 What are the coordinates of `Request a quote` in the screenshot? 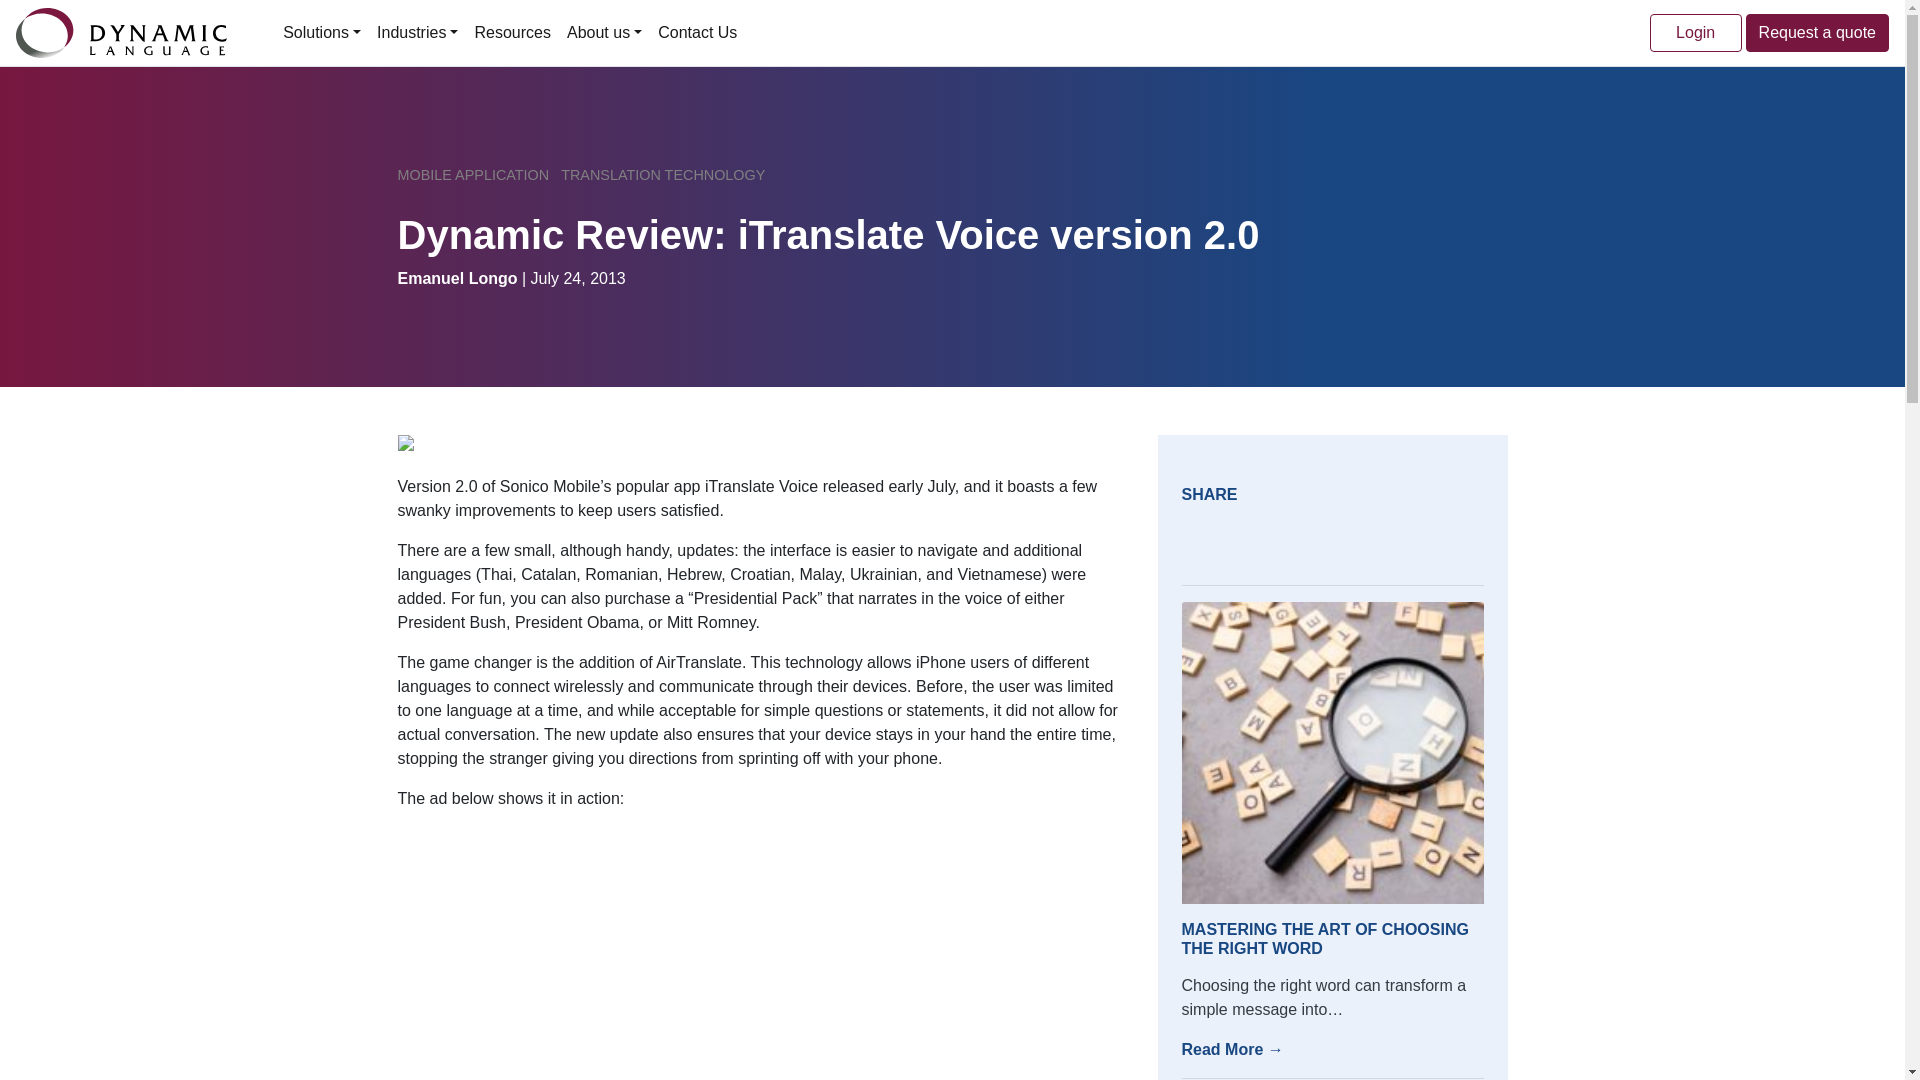 It's located at (1817, 32).